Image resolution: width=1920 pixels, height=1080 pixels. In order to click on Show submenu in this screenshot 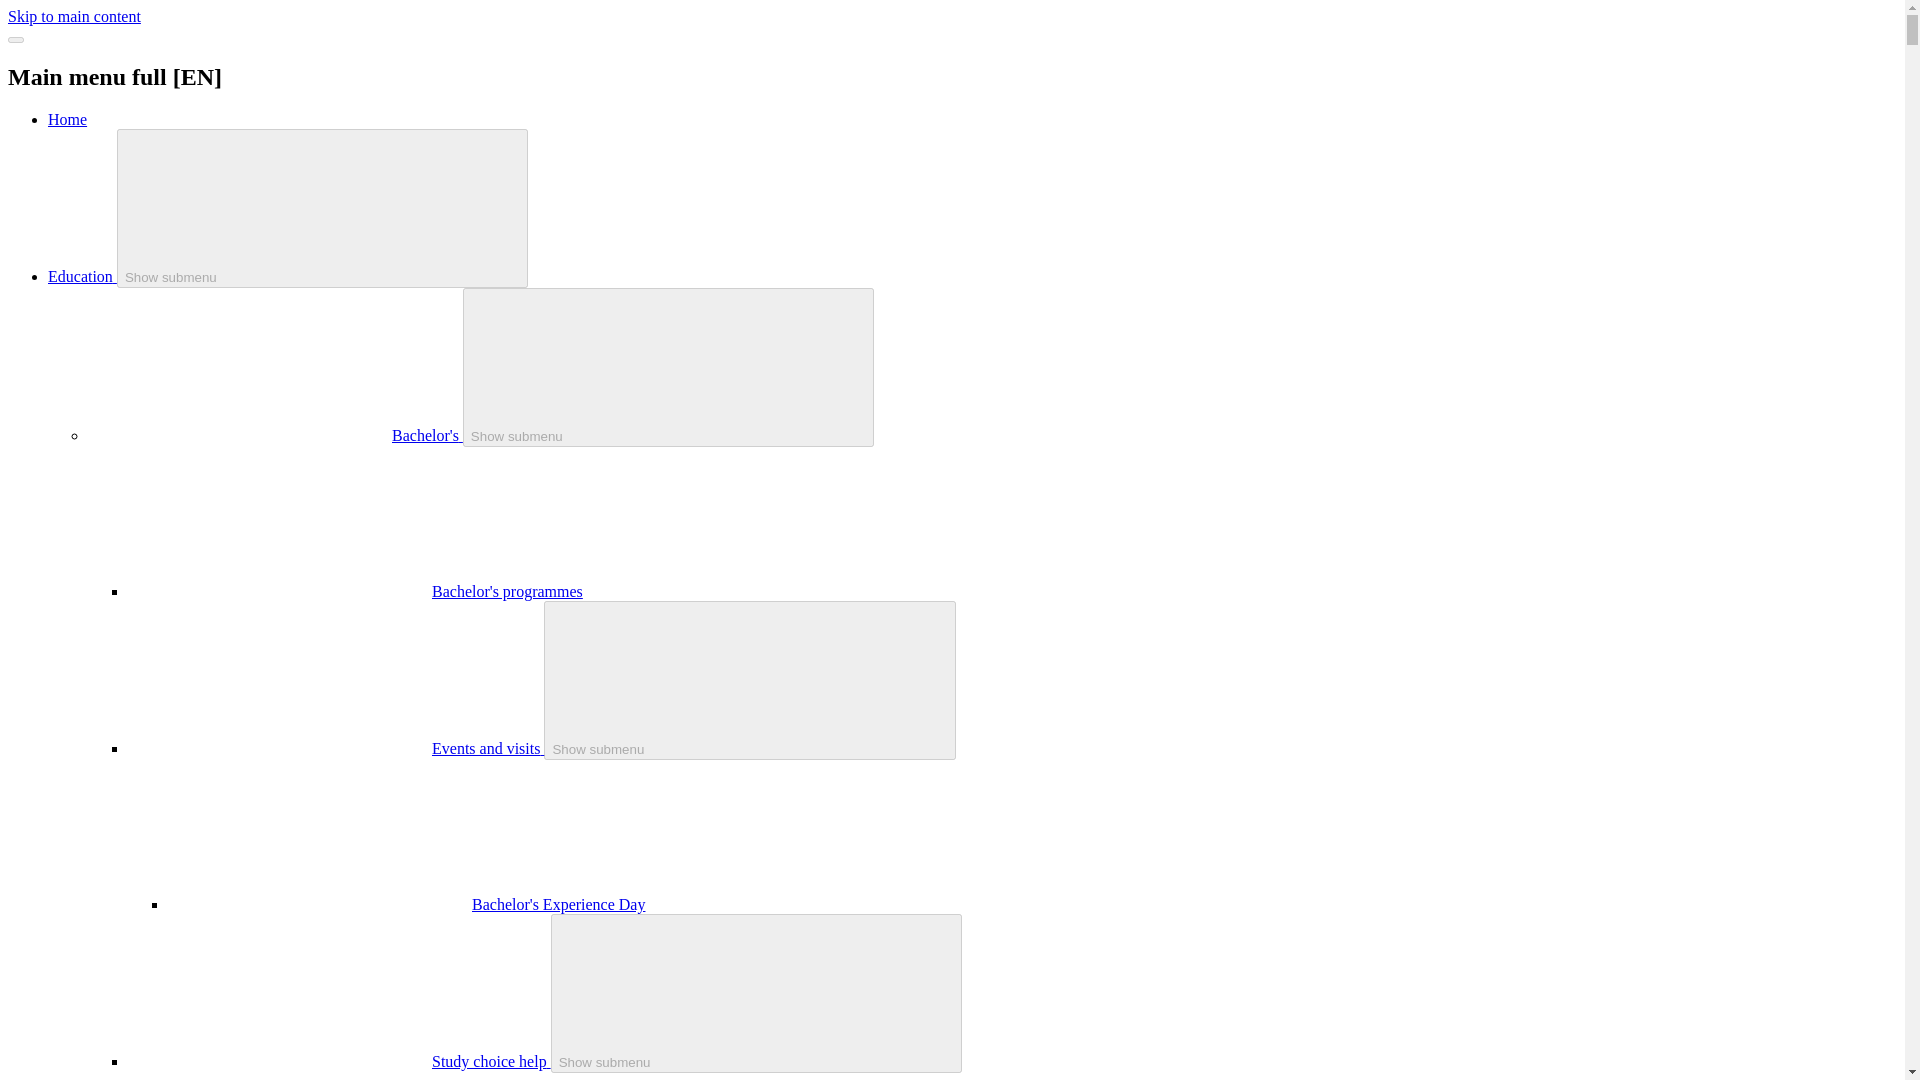, I will do `click(757, 993)`.